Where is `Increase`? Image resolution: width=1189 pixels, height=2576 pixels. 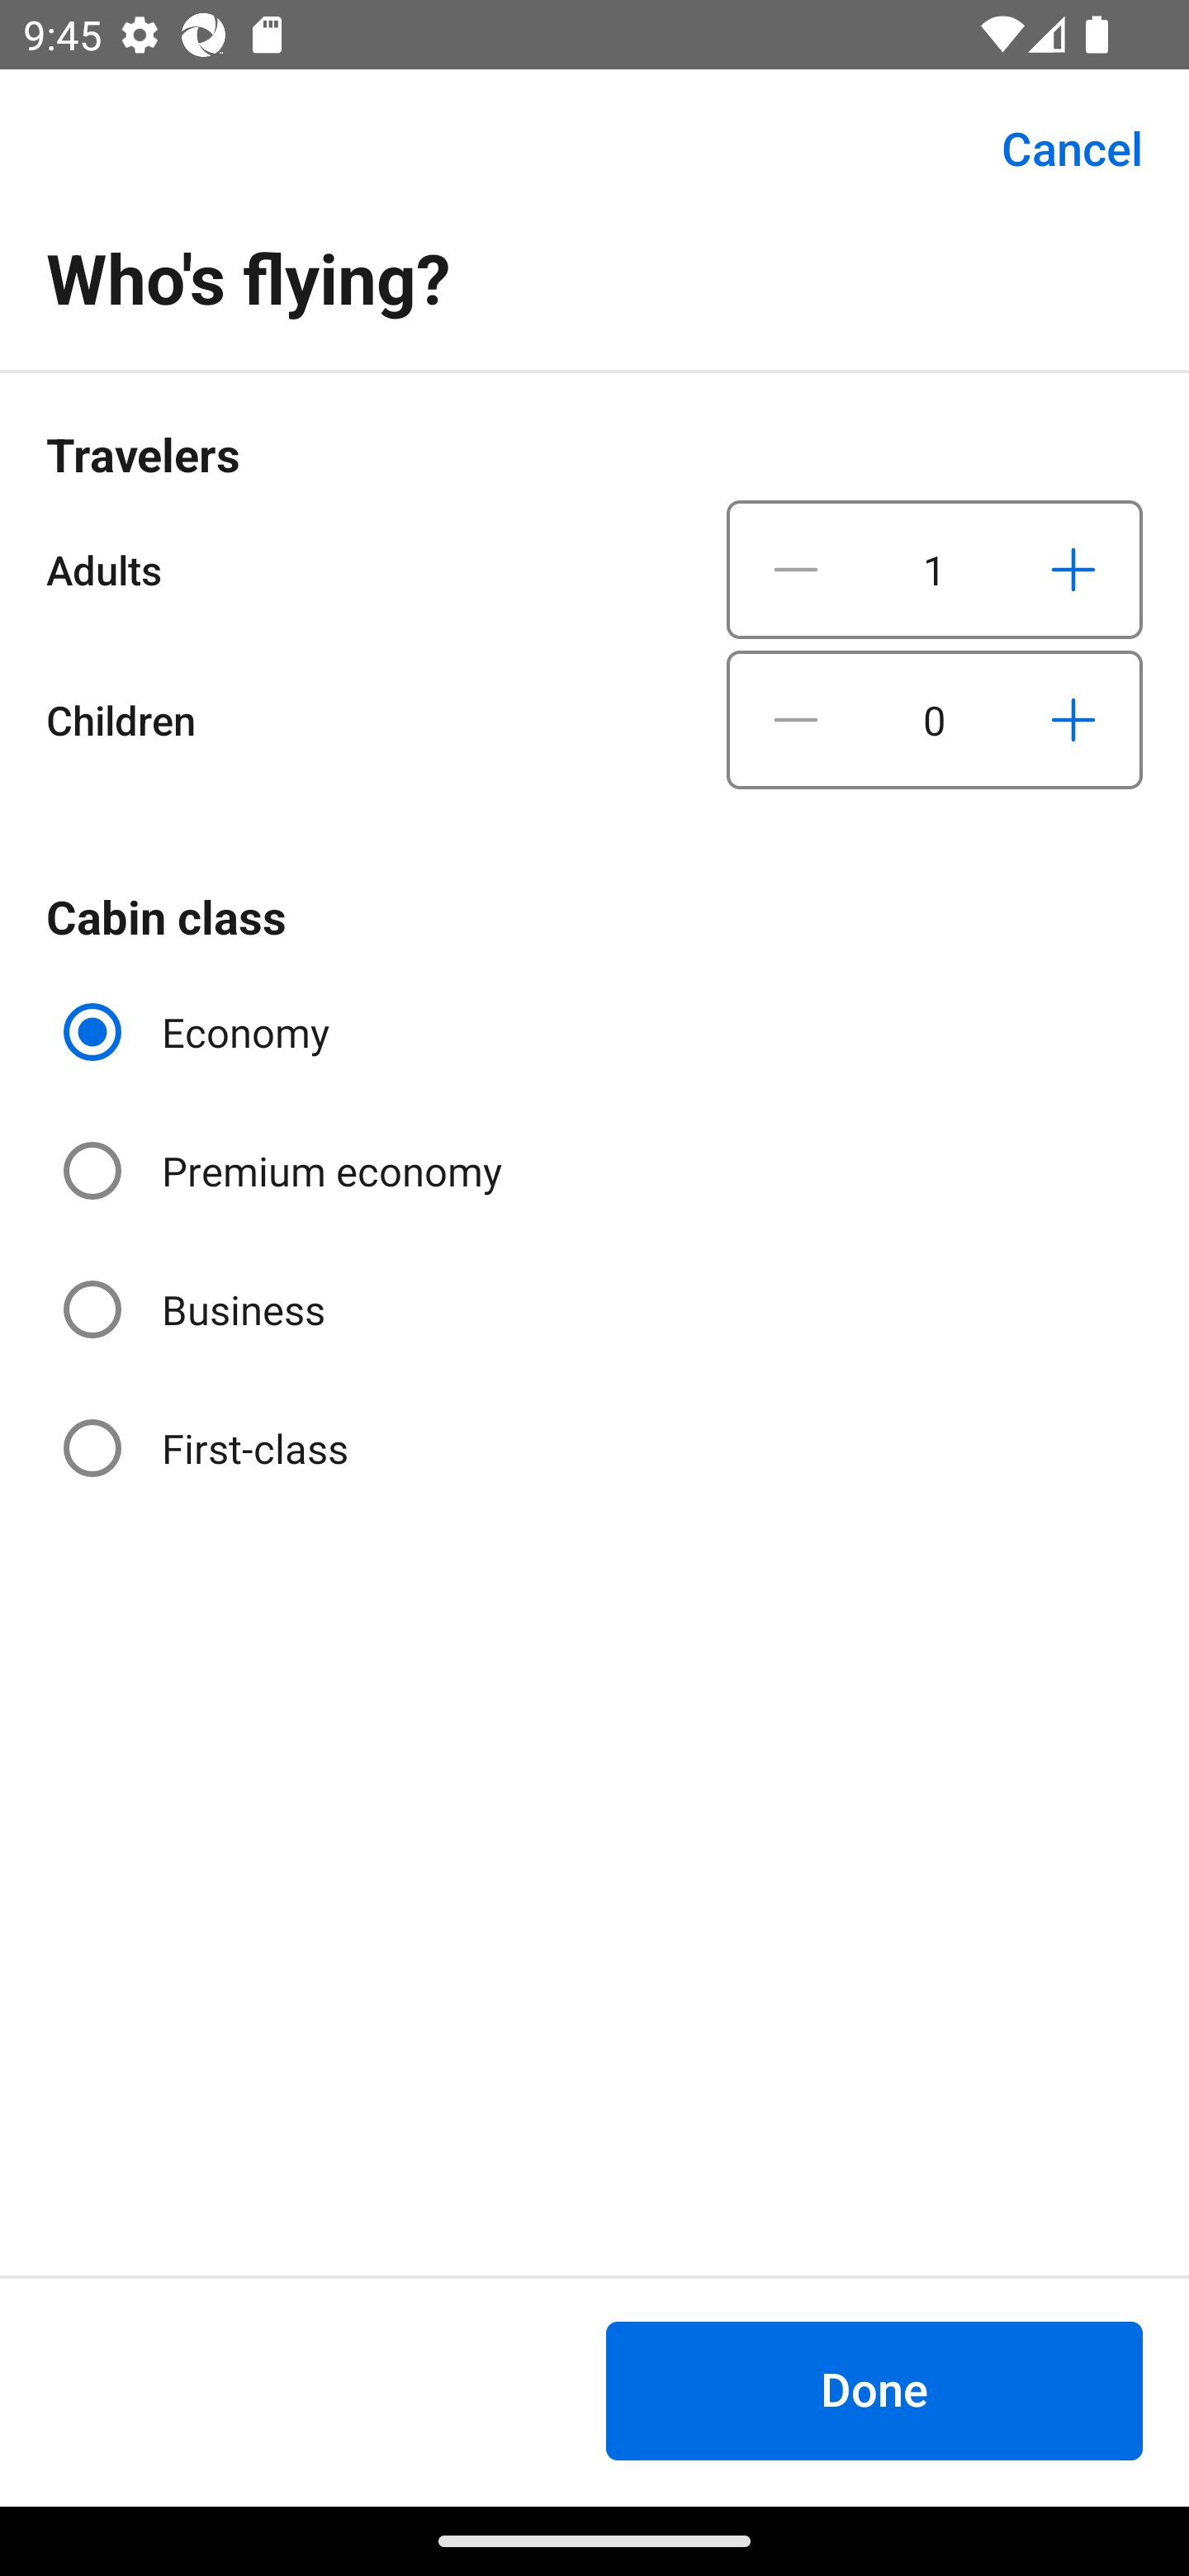 Increase is located at coordinates (1073, 720).